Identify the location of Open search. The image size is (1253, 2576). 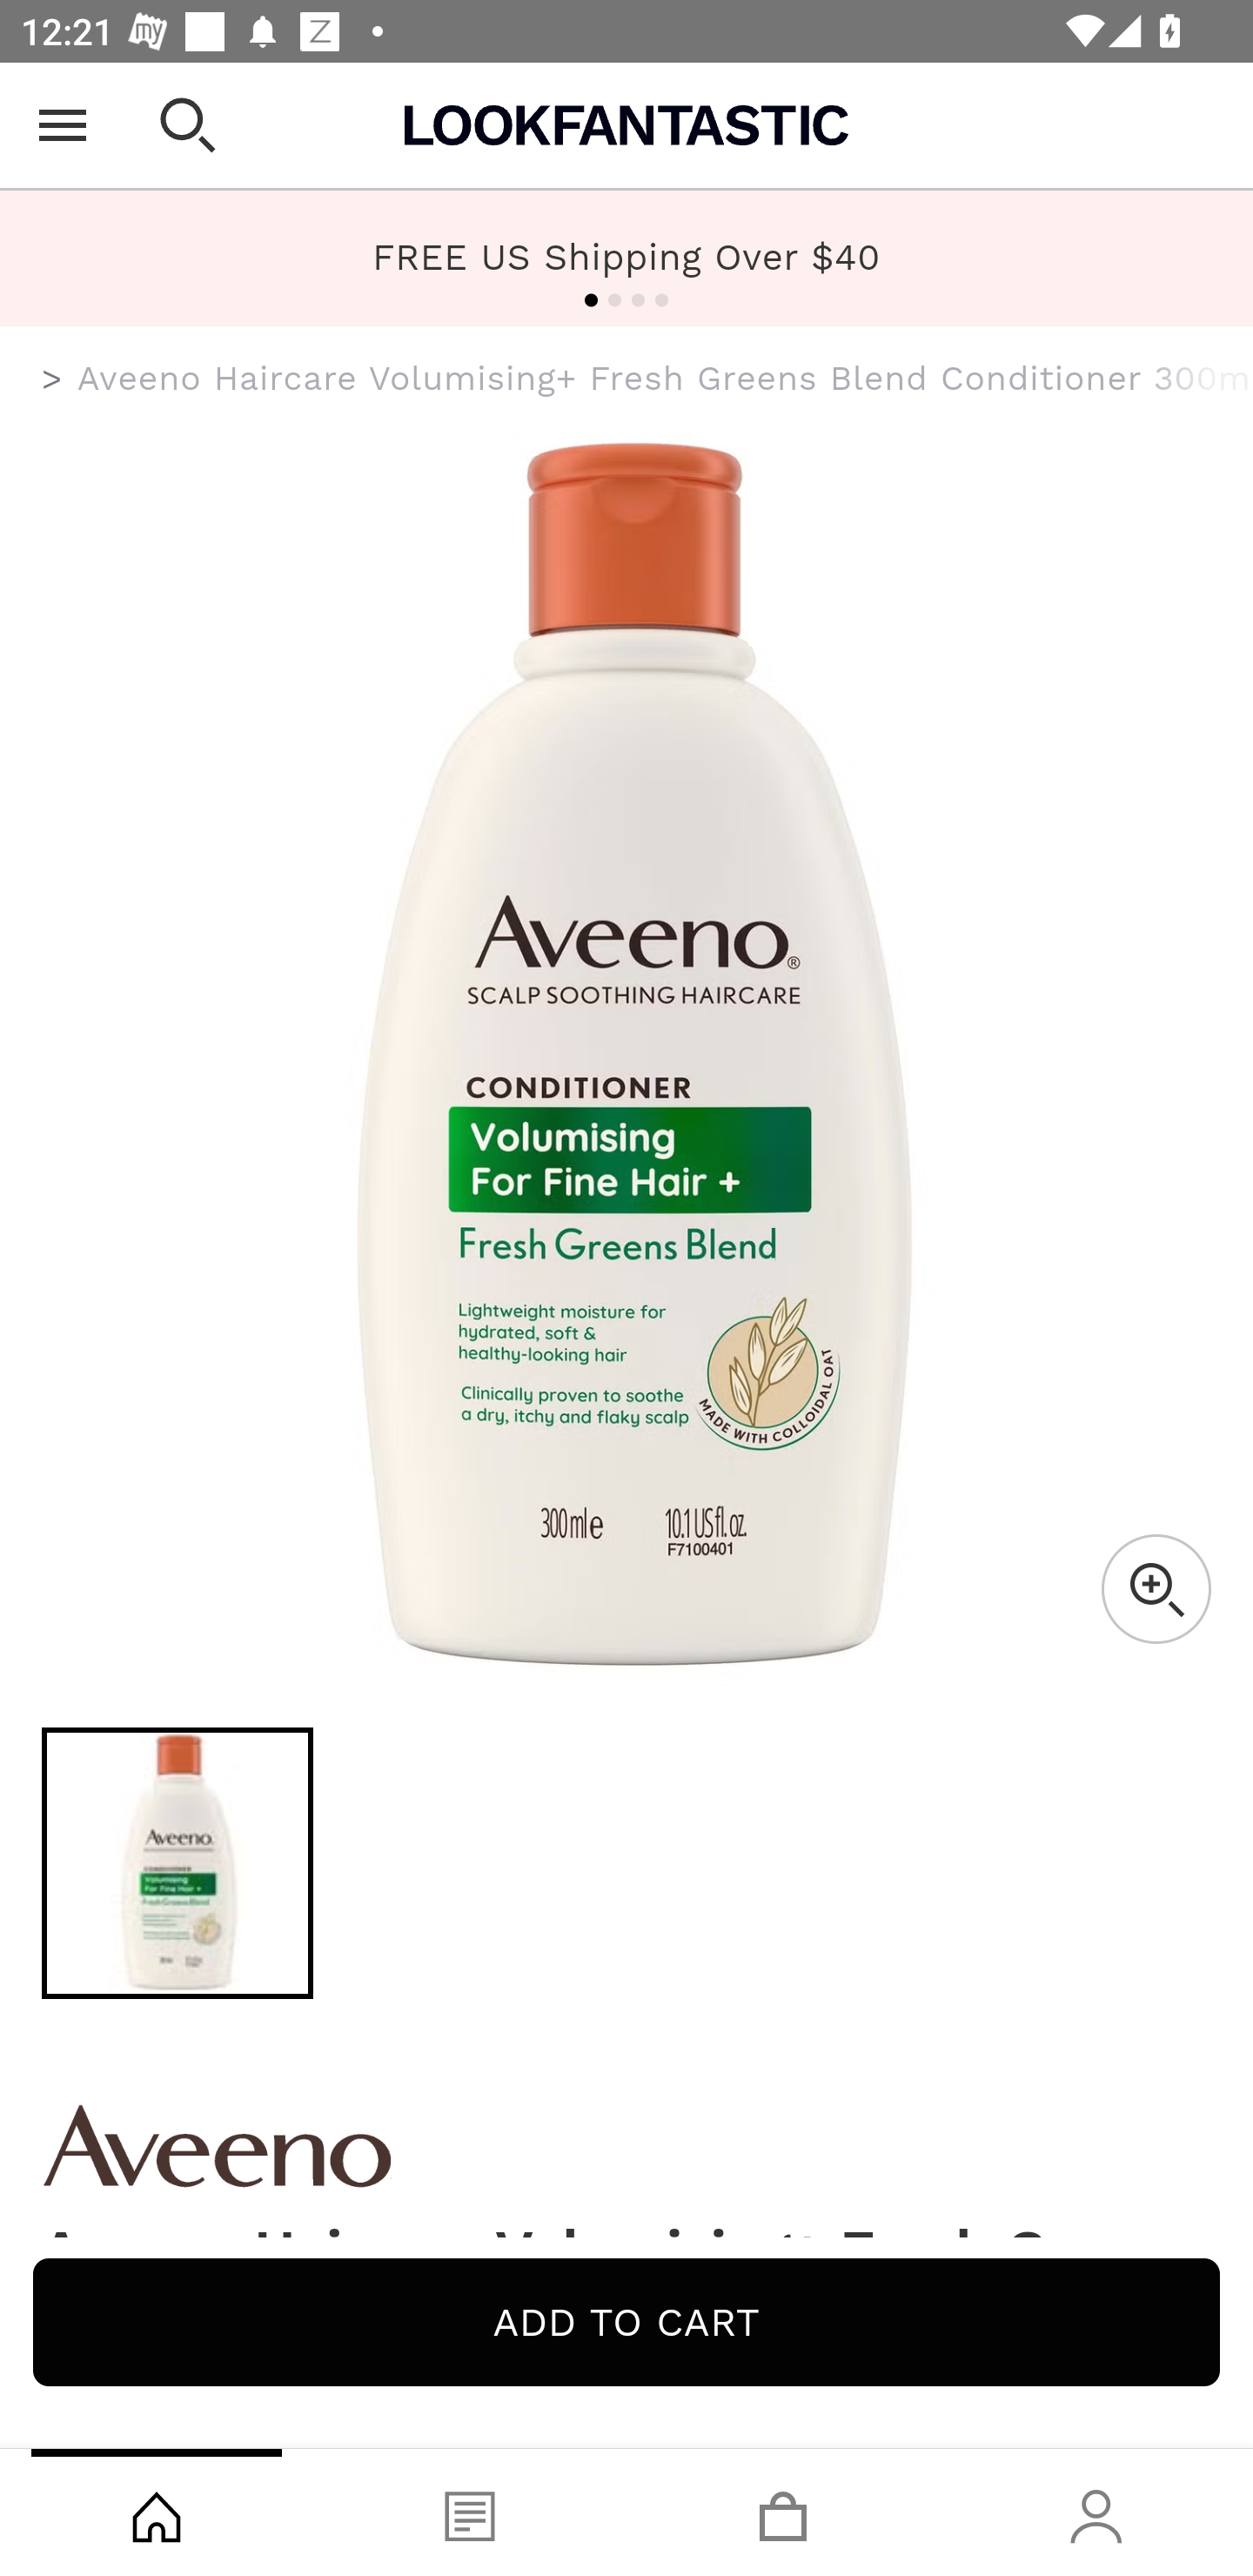
(188, 125).